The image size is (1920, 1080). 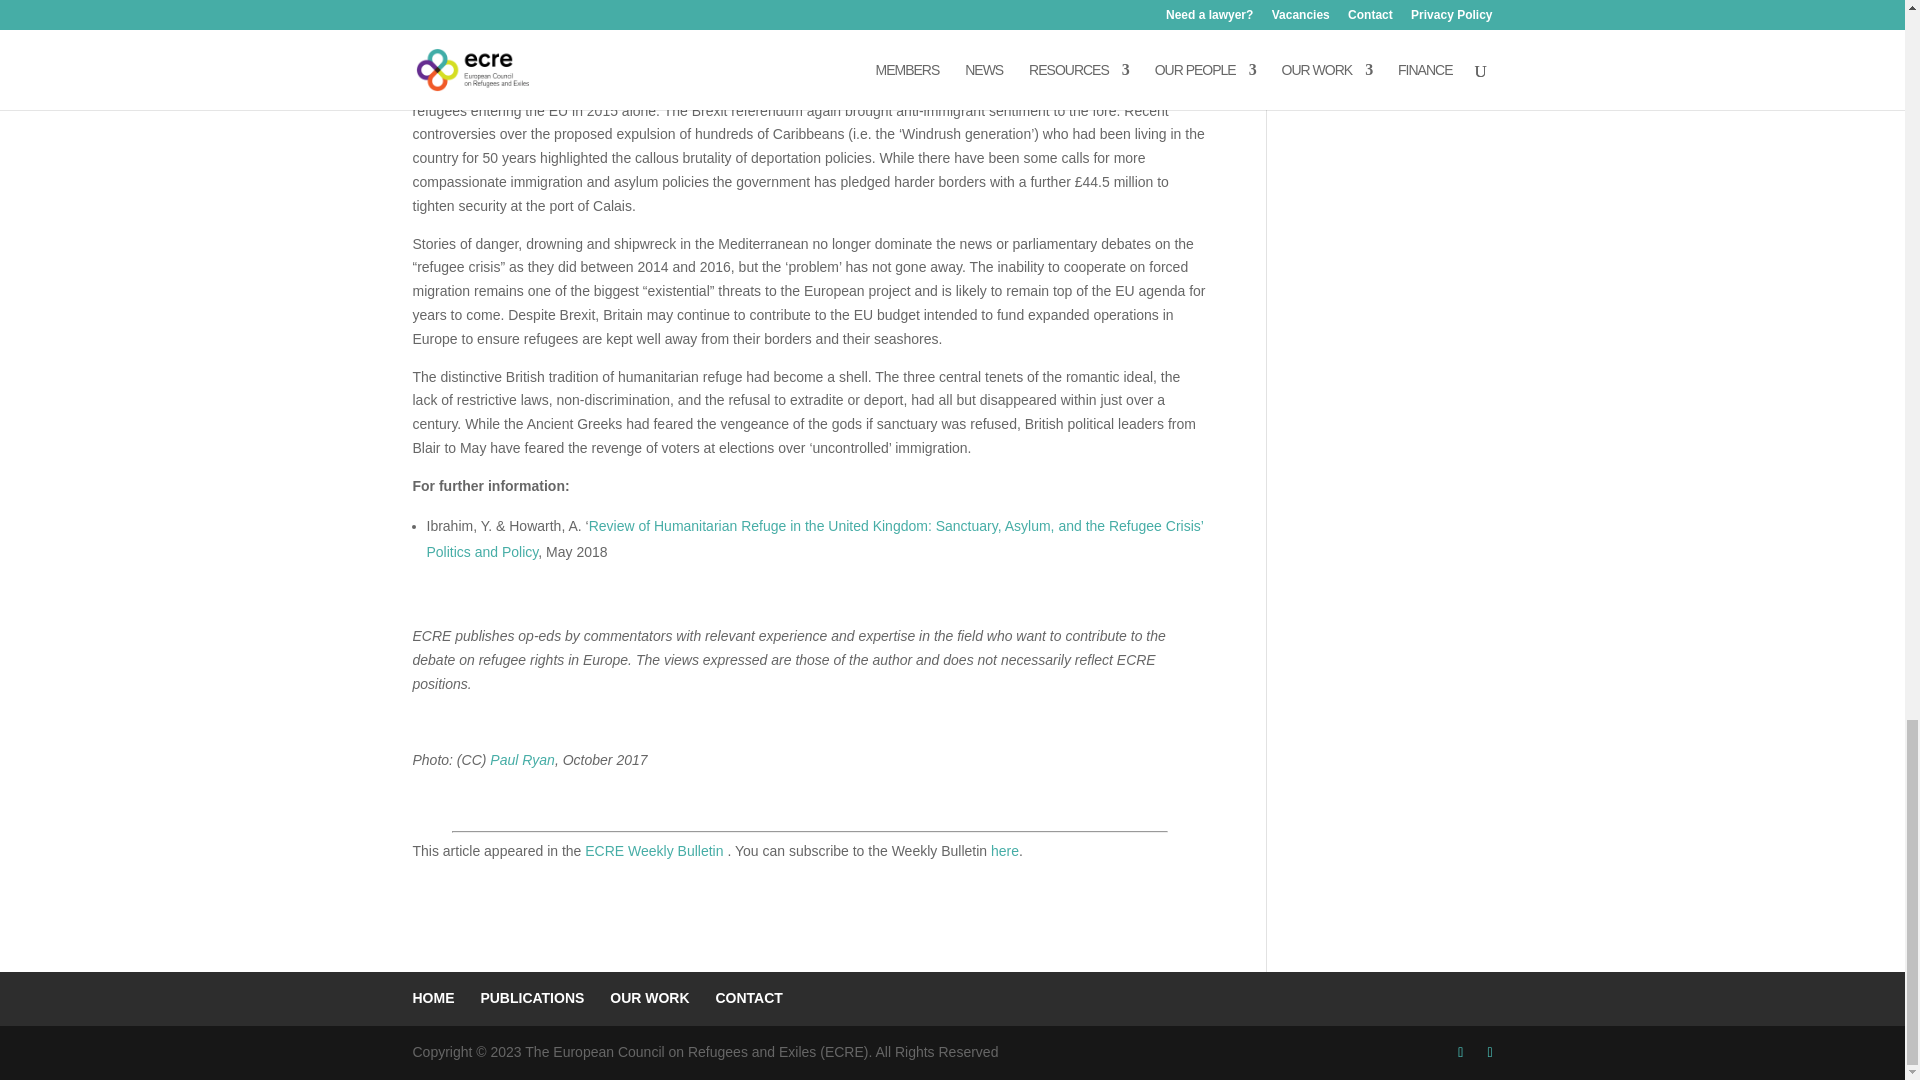 I want to click on ECRE Weekly Bulletin, so click(x=656, y=850).